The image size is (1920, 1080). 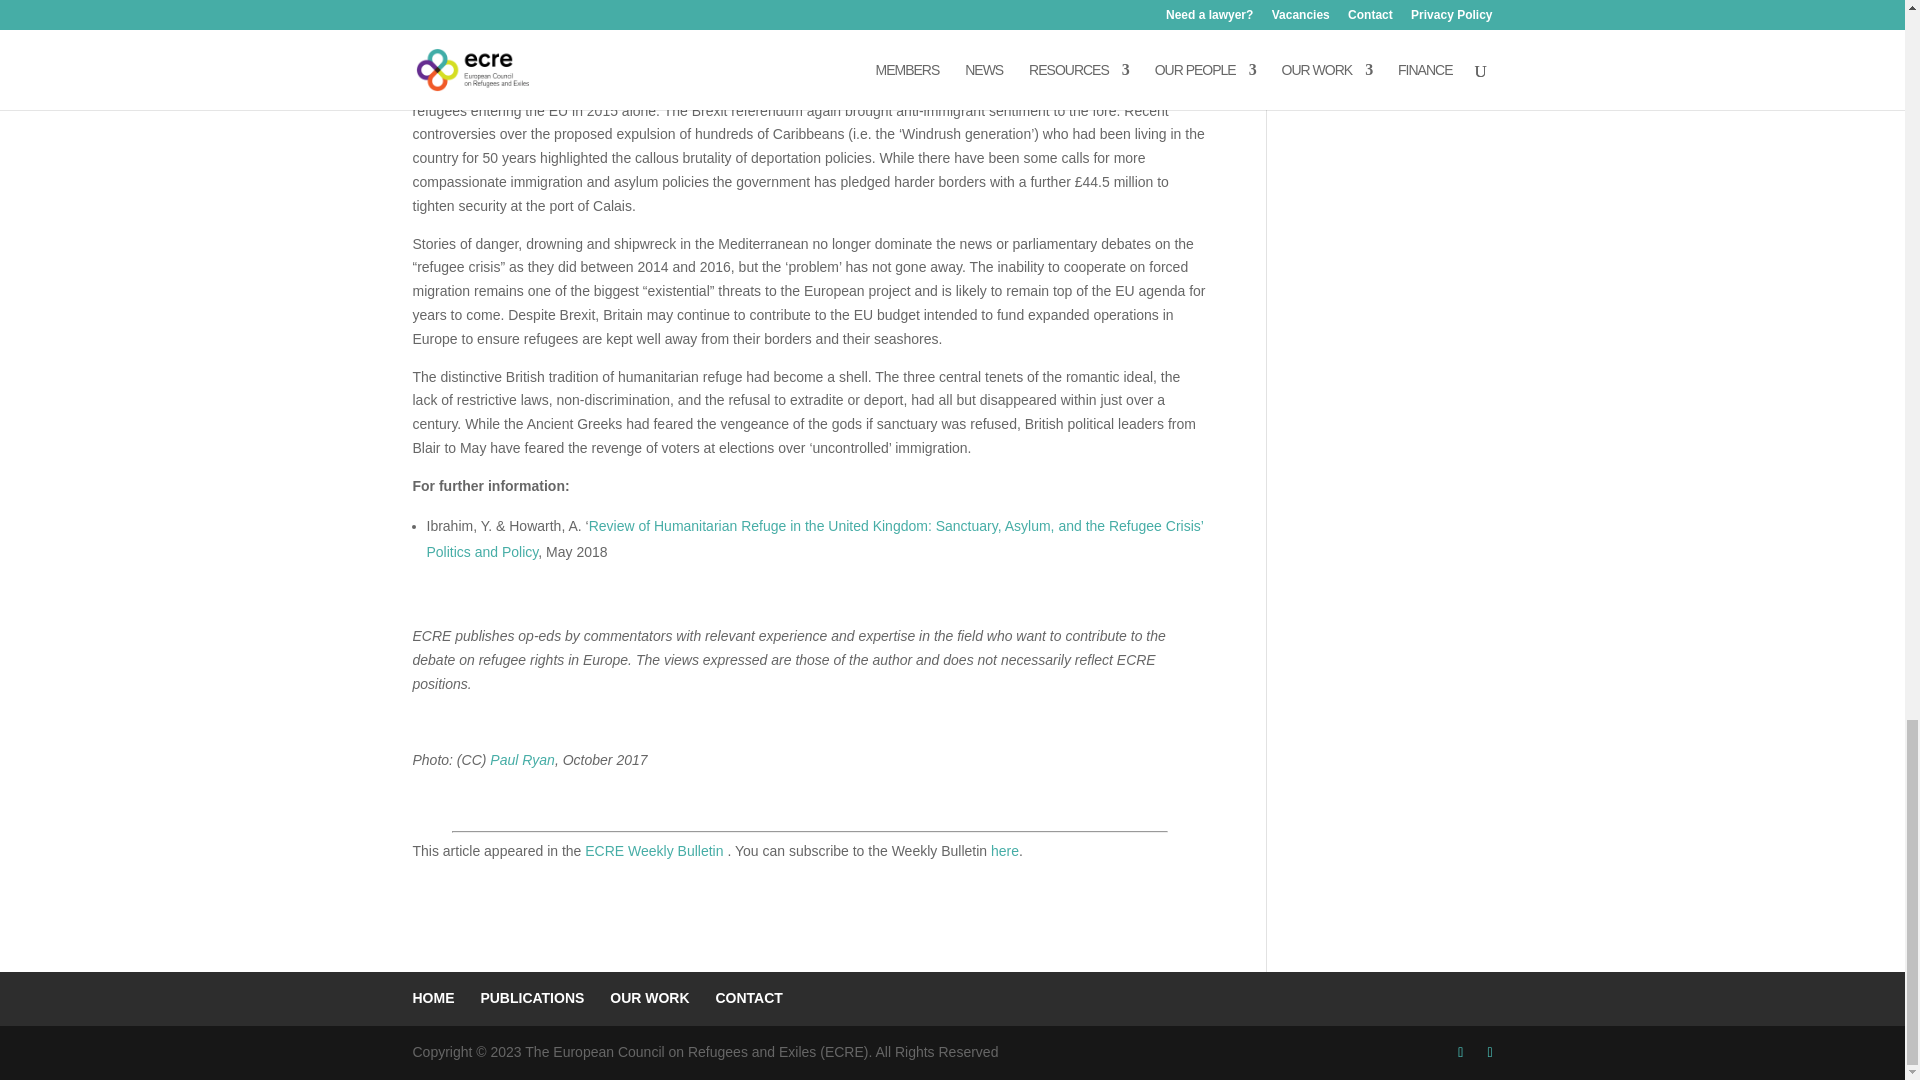 I want to click on ECRE Weekly Bulletin, so click(x=656, y=850).